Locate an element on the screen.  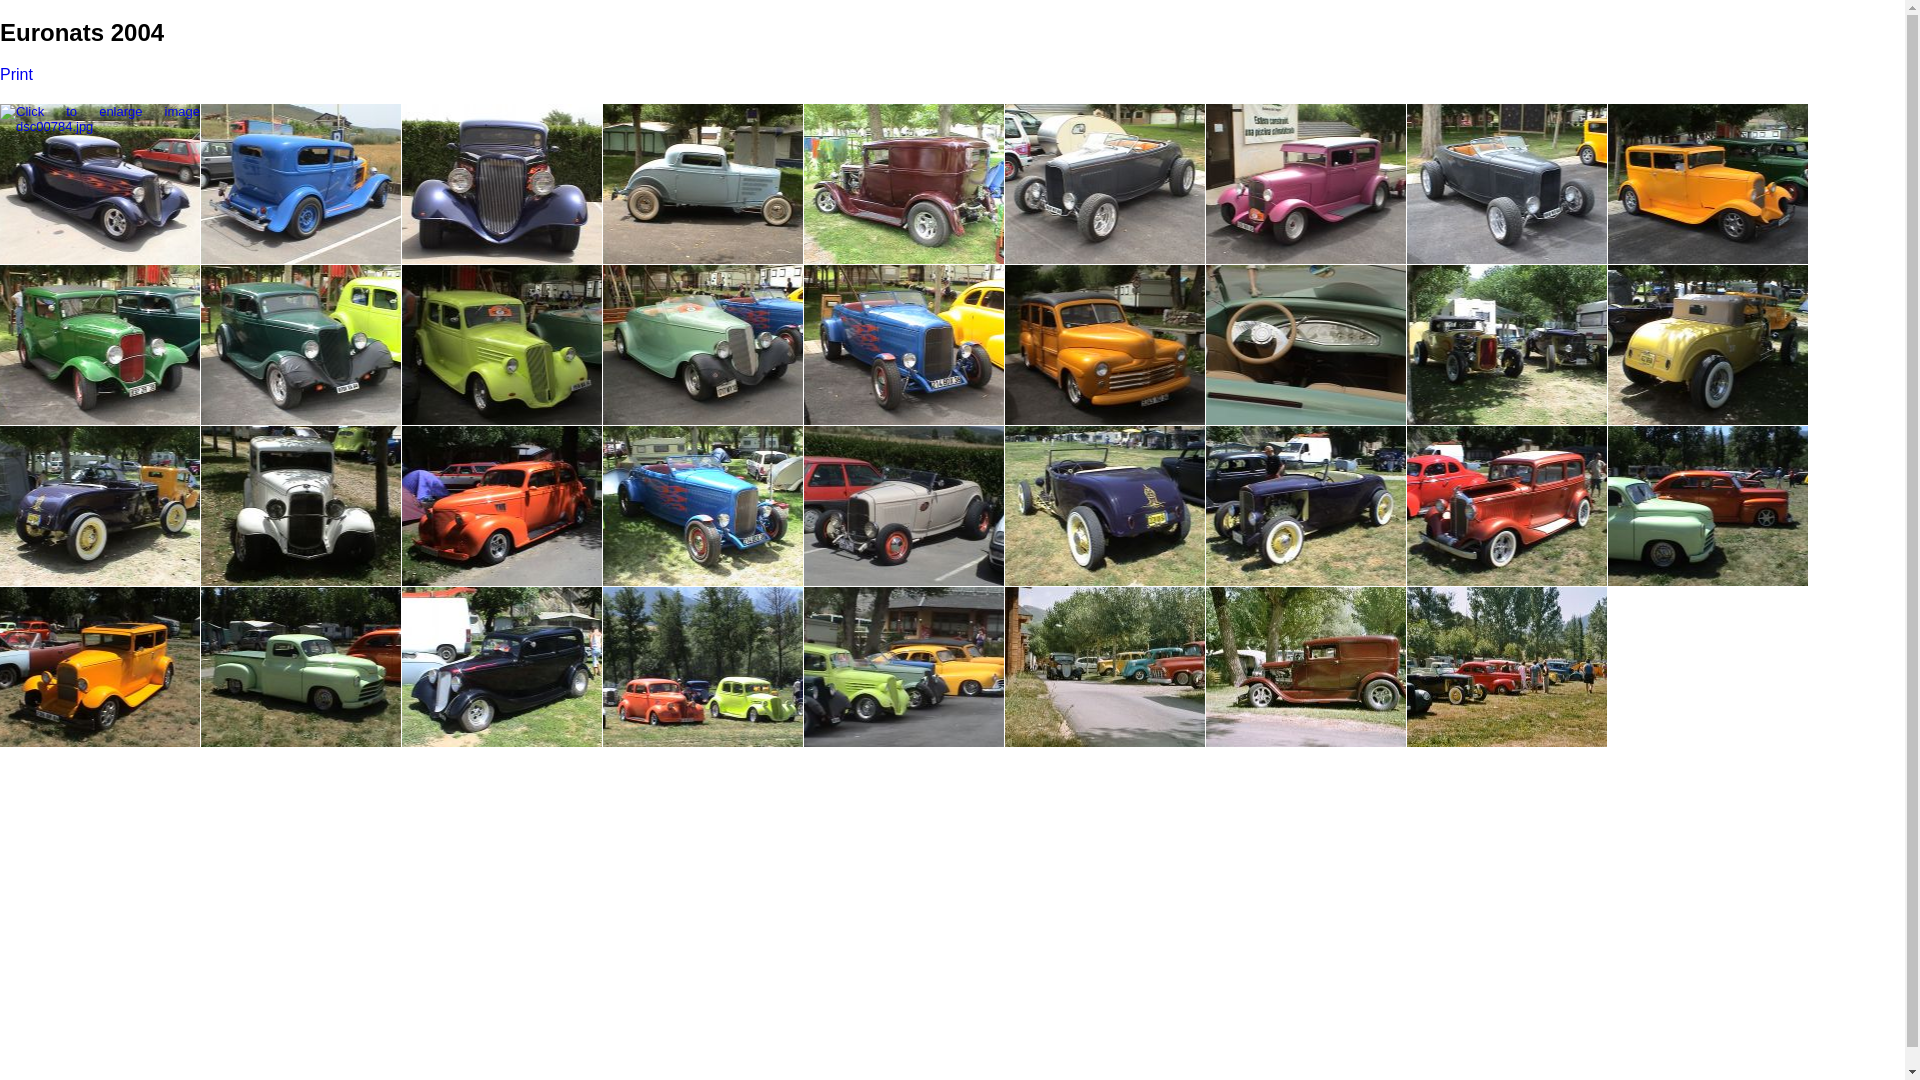
You are viewing the image with filename dsc00797.jpg is located at coordinates (1105, 184).